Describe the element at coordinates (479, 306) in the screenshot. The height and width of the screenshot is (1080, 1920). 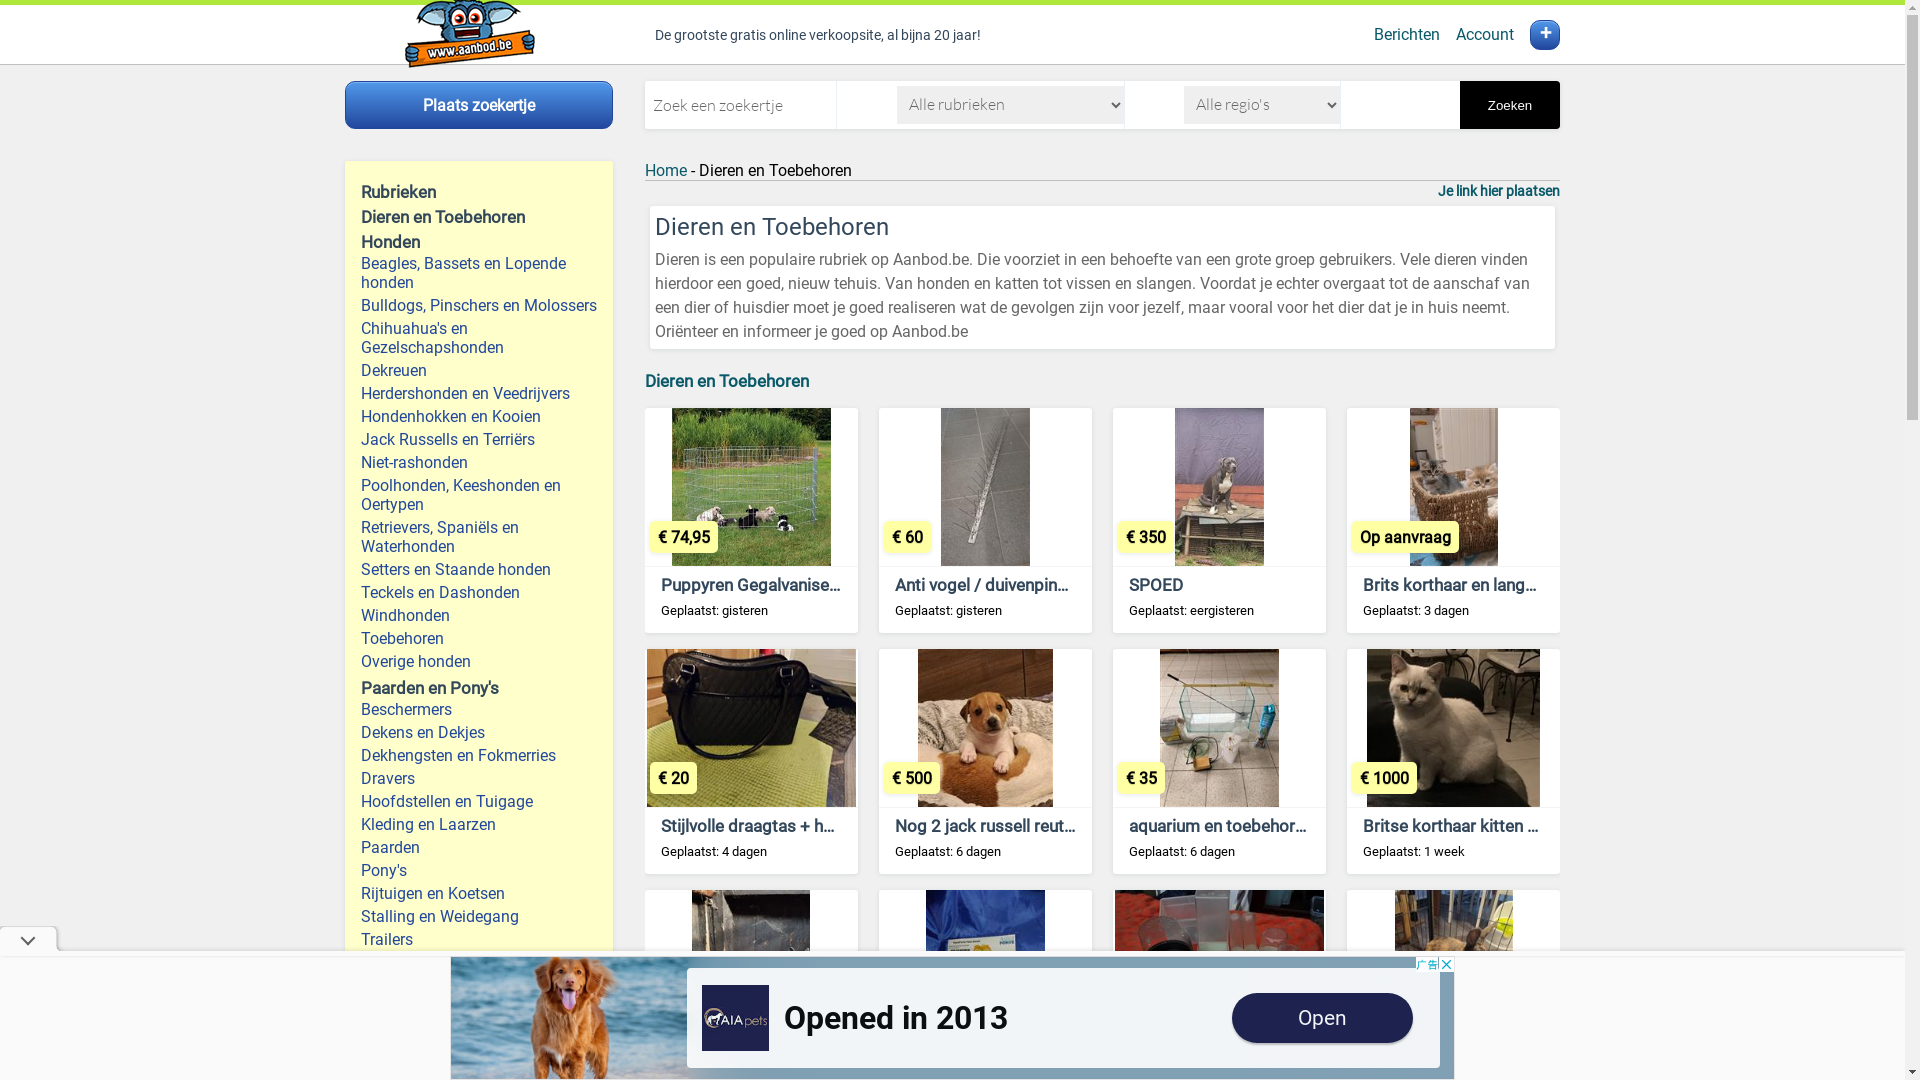
I see `Bulldogs, Pinschers en Molossers` at that location.